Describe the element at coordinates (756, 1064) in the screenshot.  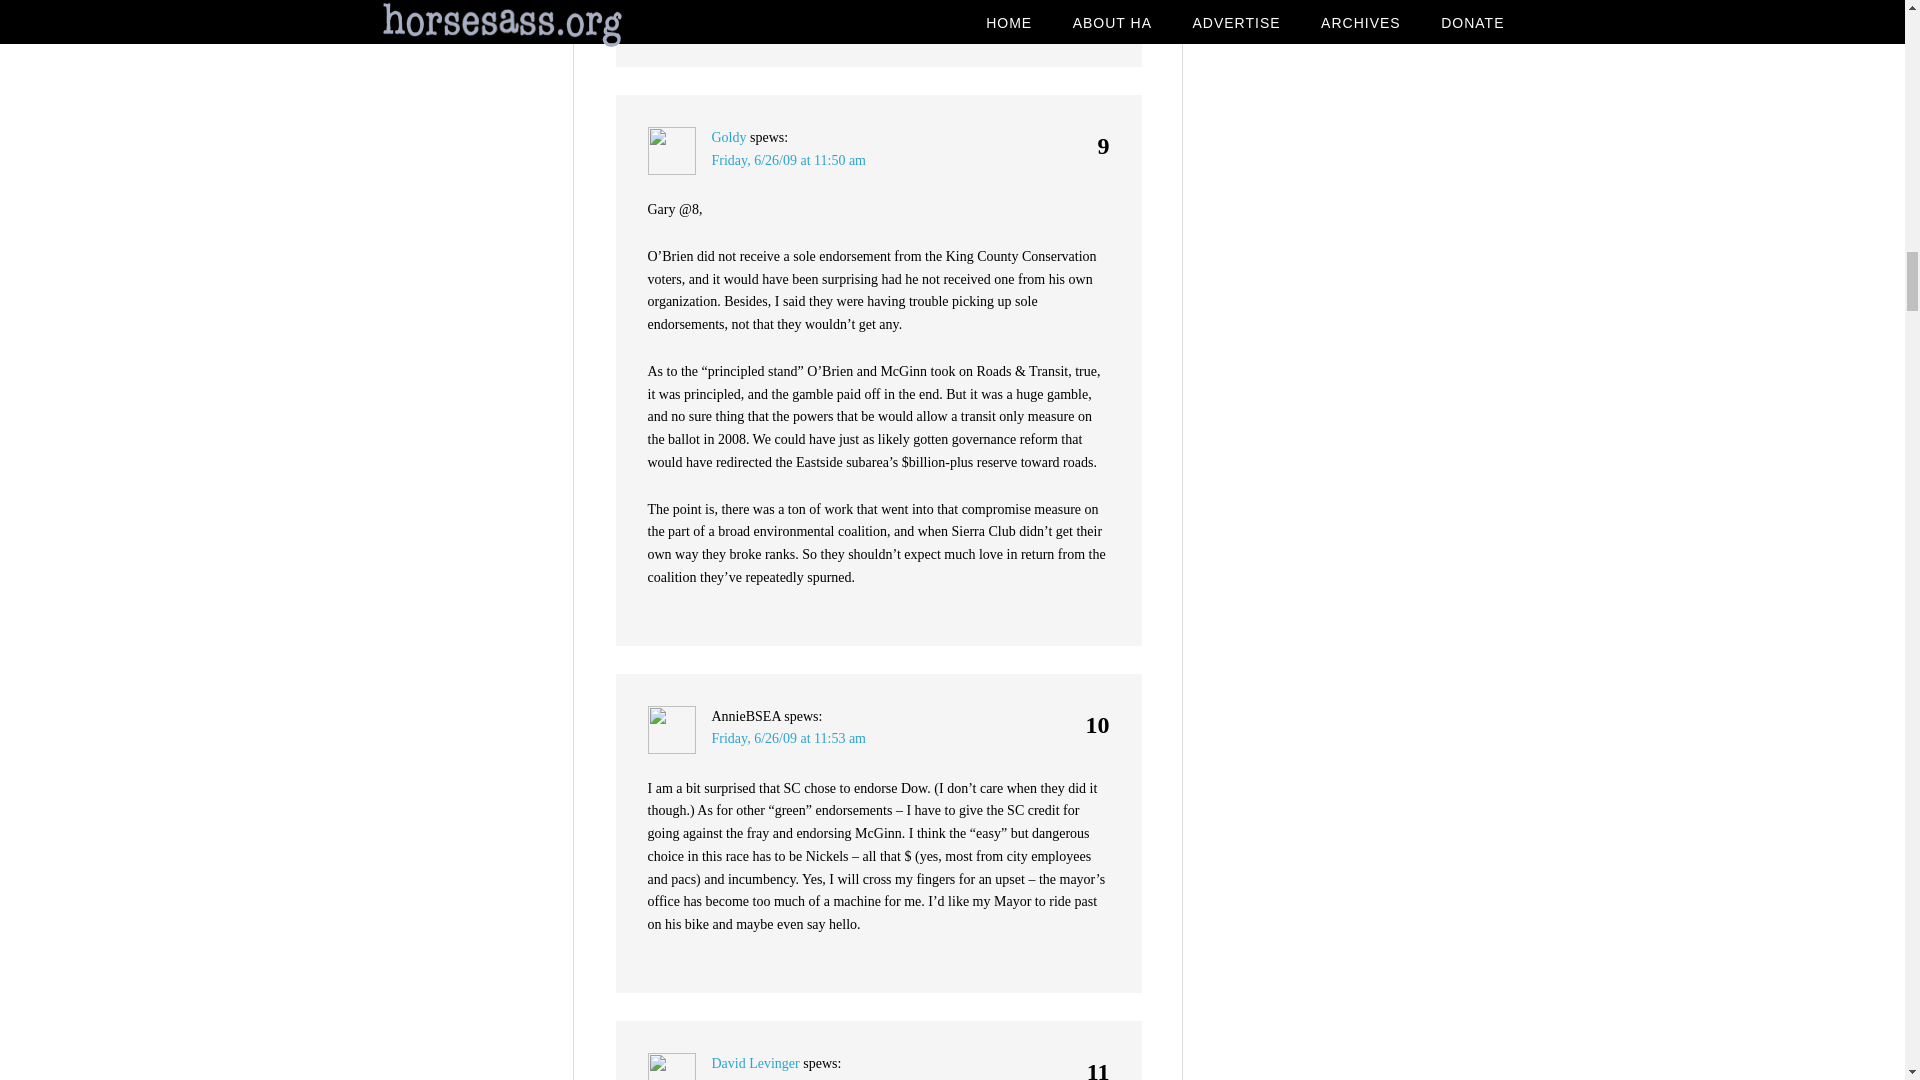
I see `David Levinger` at that location.